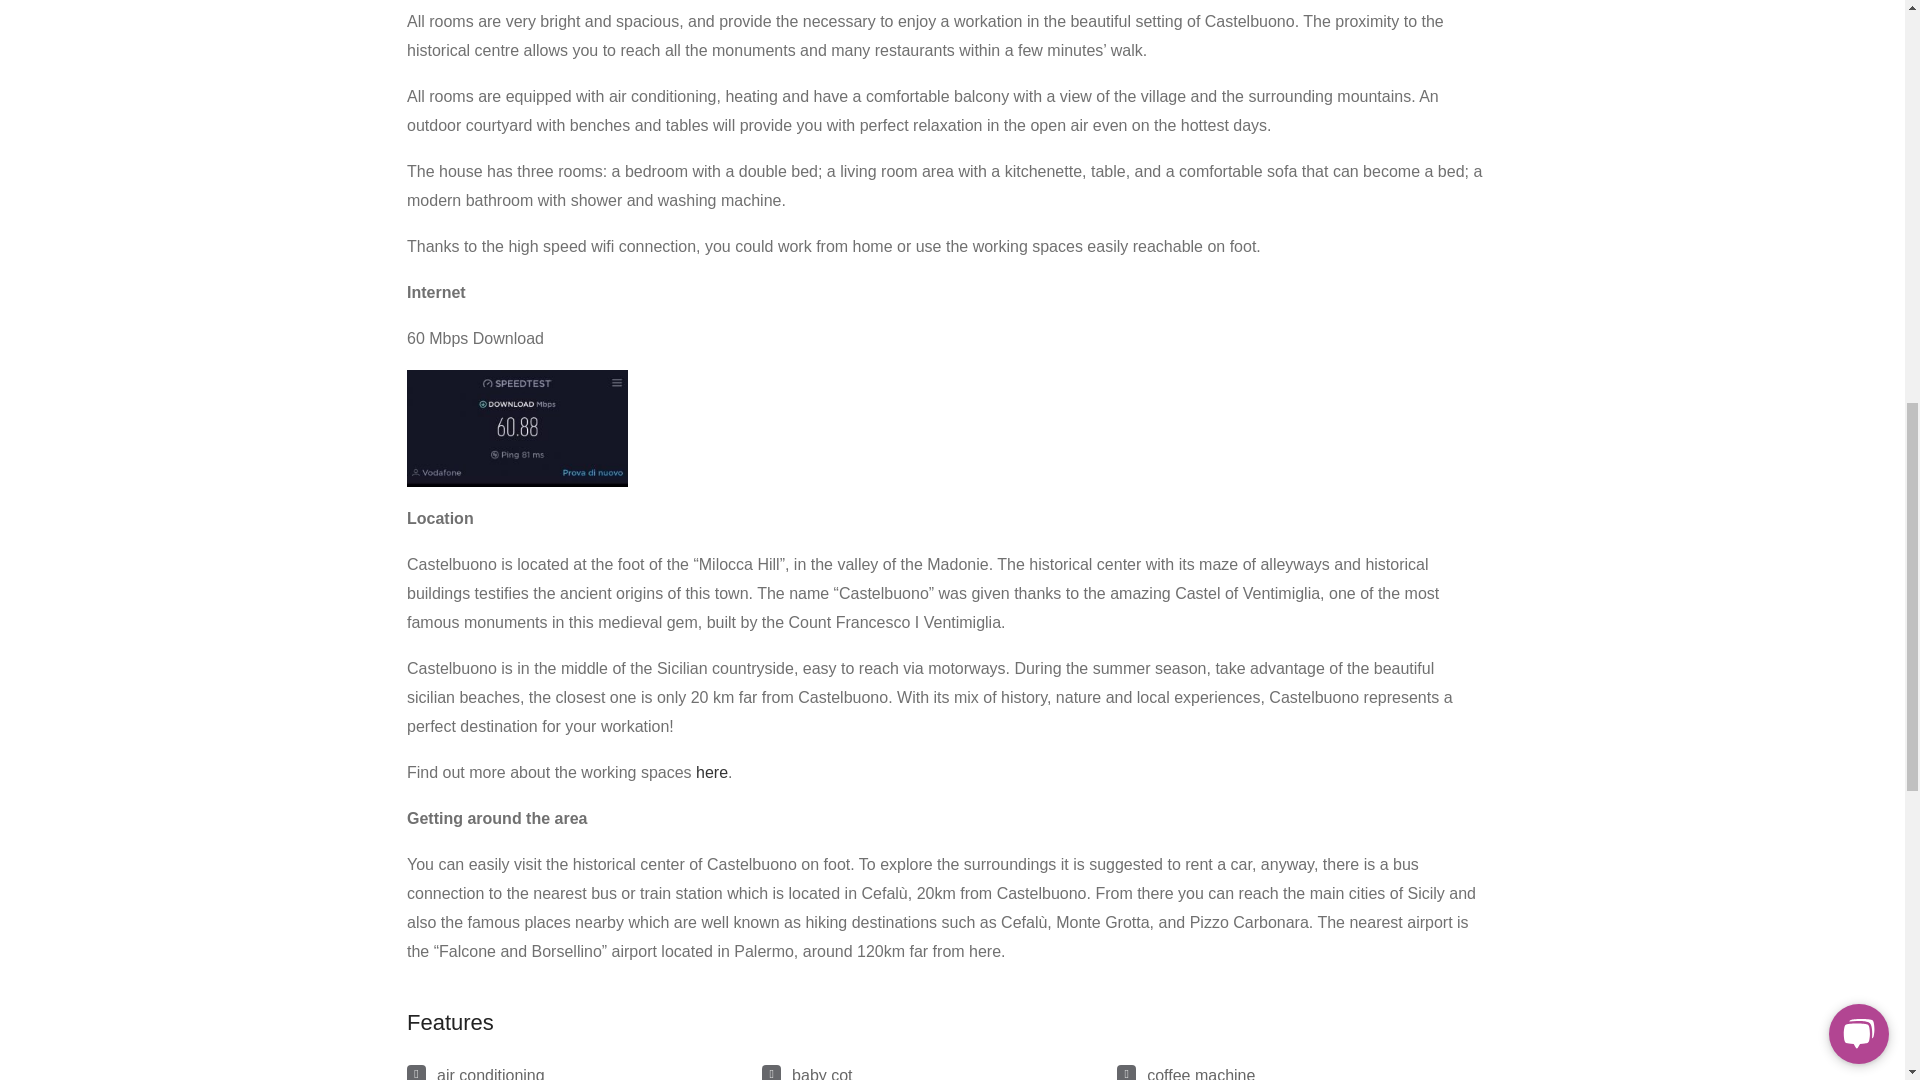 The height and width of the screenshot is (1080, 1920). What do you see at coordinates (711, 772) in the screenshot?
I see `here` at bounding box center [711, 772].